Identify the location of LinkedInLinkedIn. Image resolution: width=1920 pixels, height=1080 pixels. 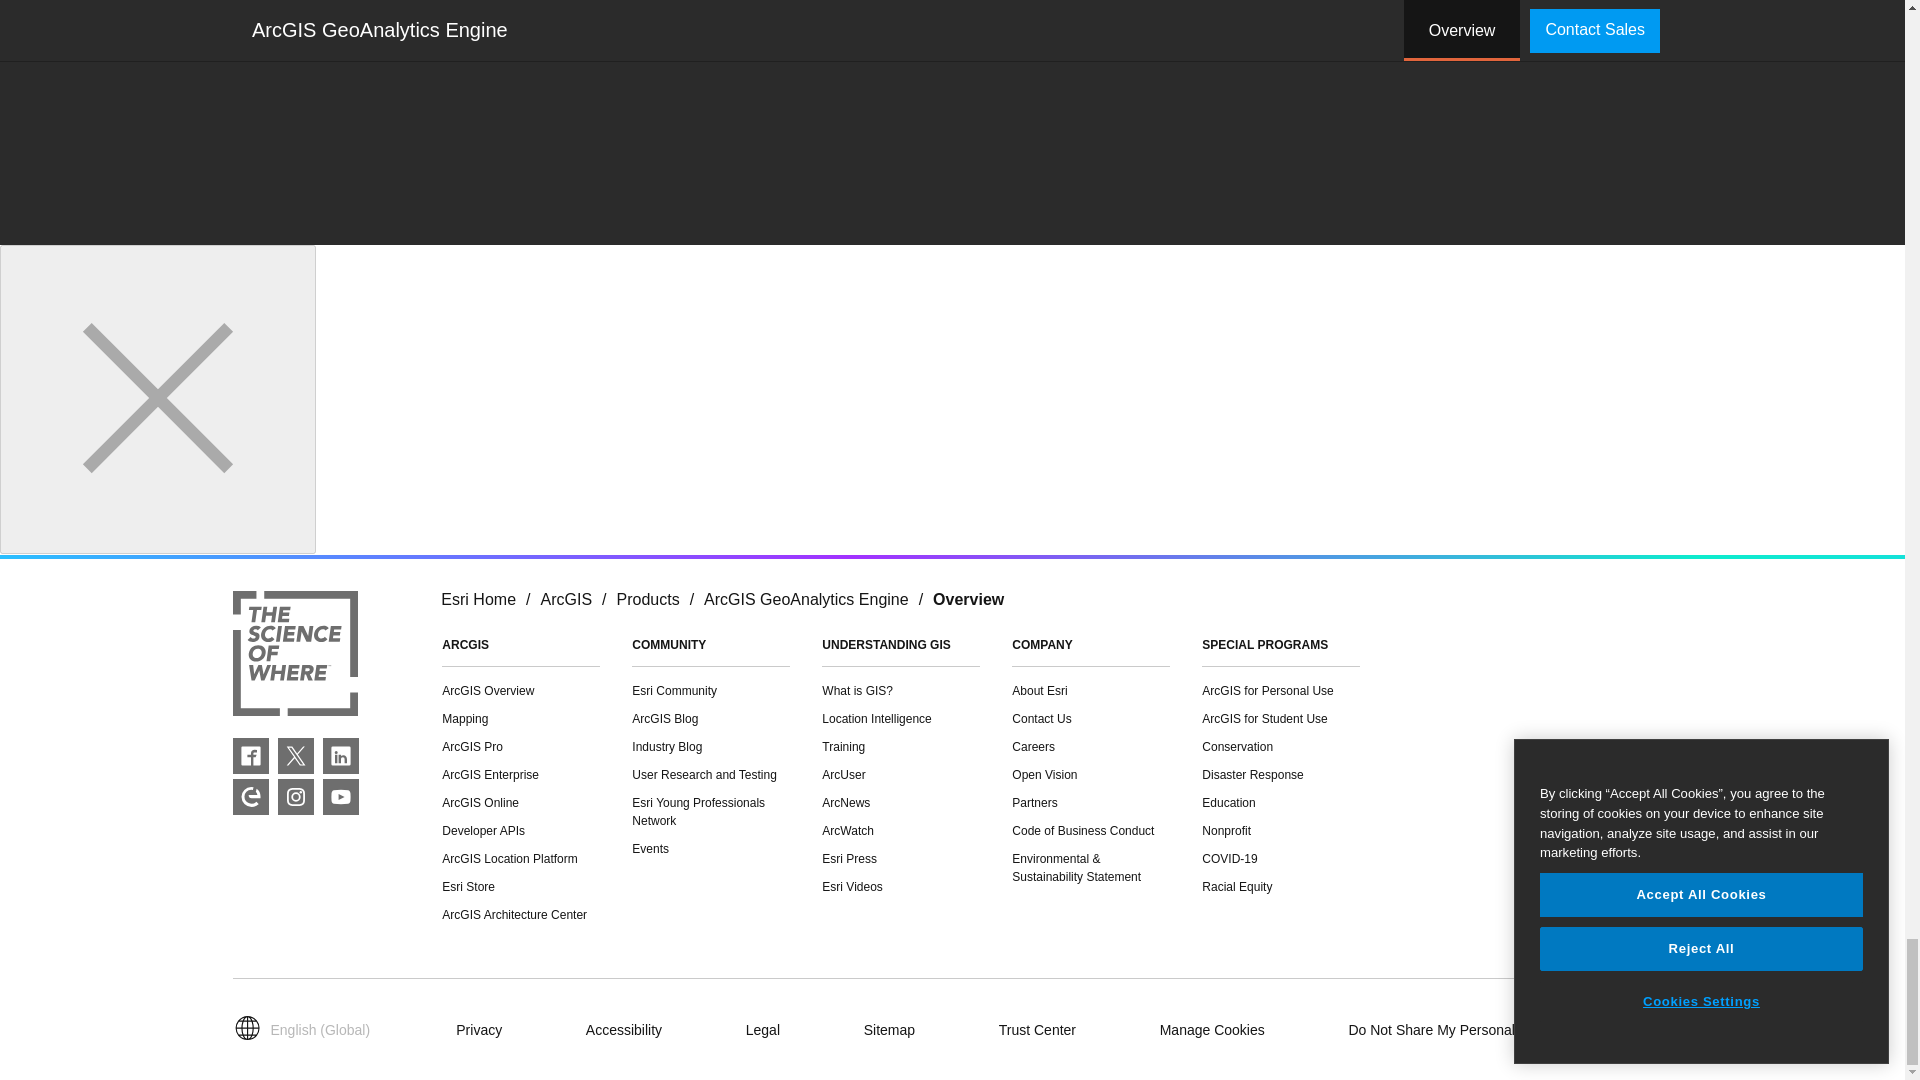
(340, 756).